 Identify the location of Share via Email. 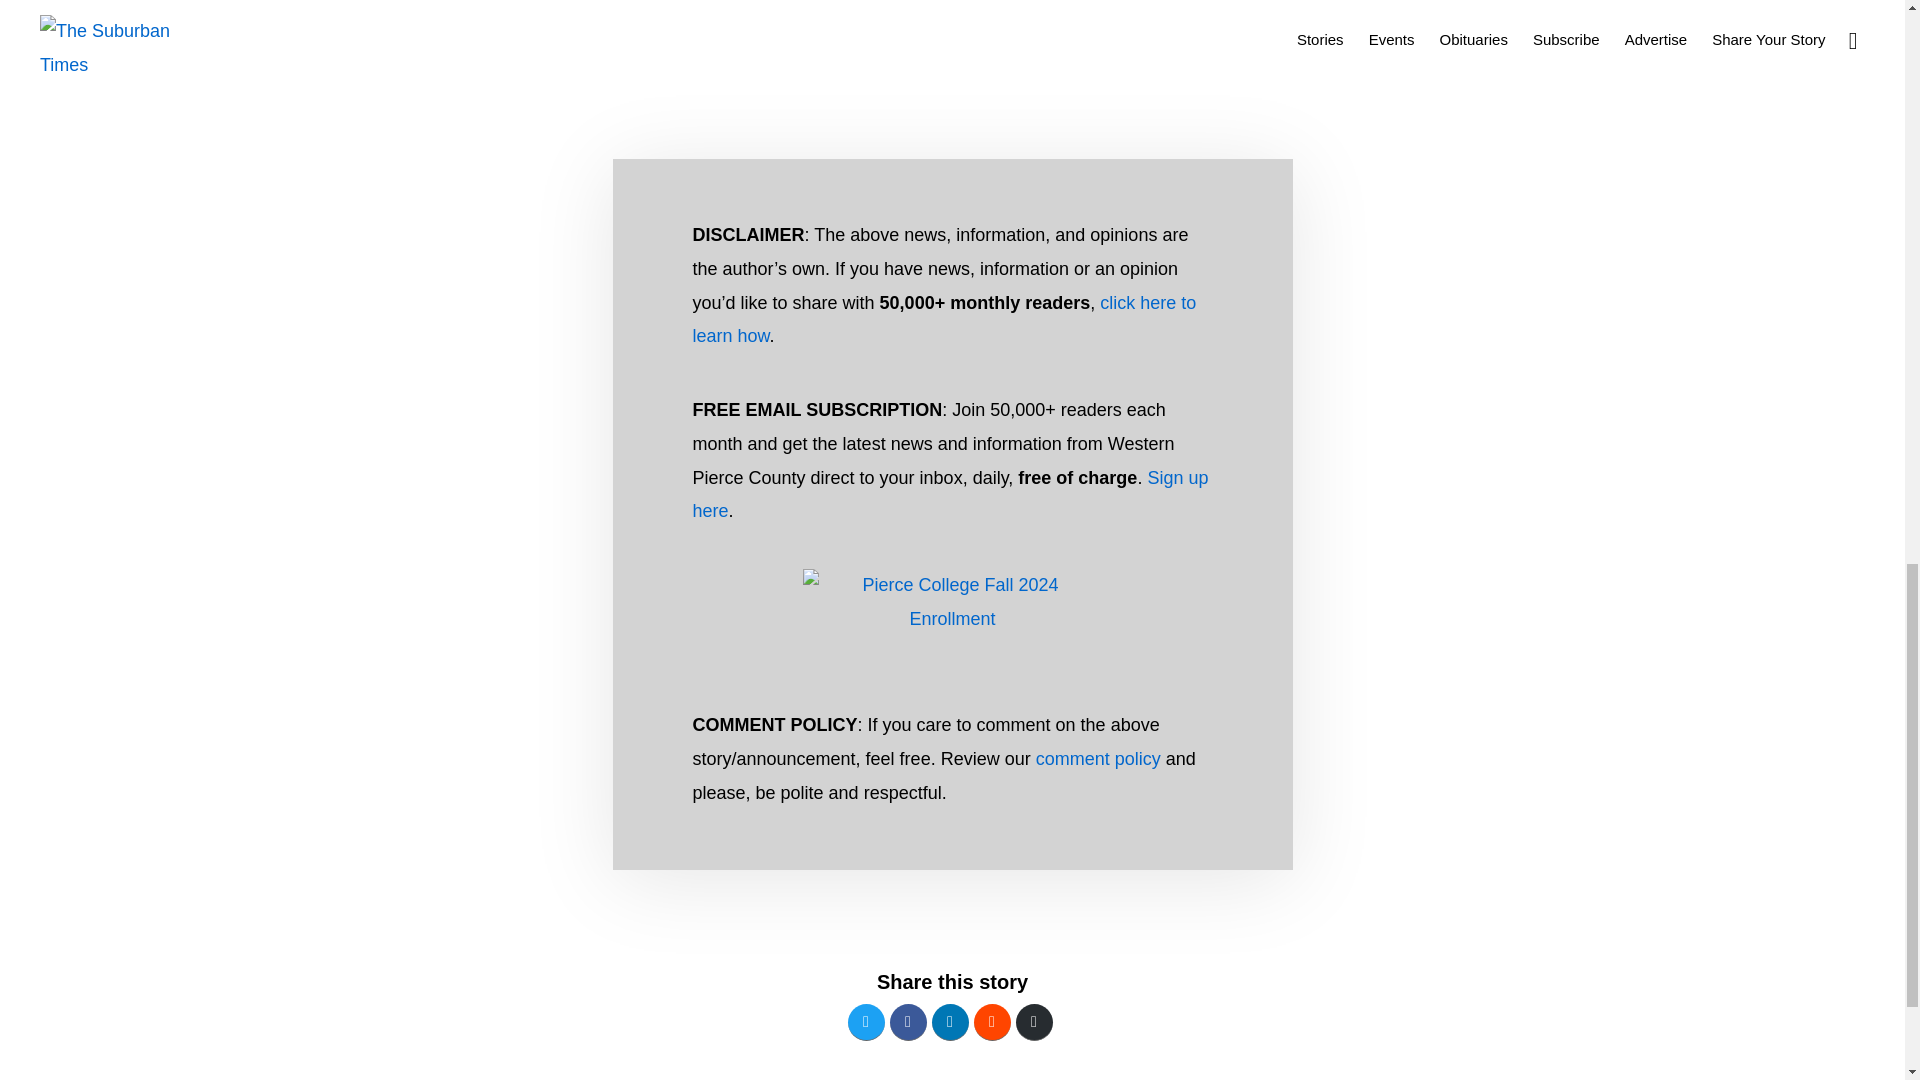
(1034, 1022).